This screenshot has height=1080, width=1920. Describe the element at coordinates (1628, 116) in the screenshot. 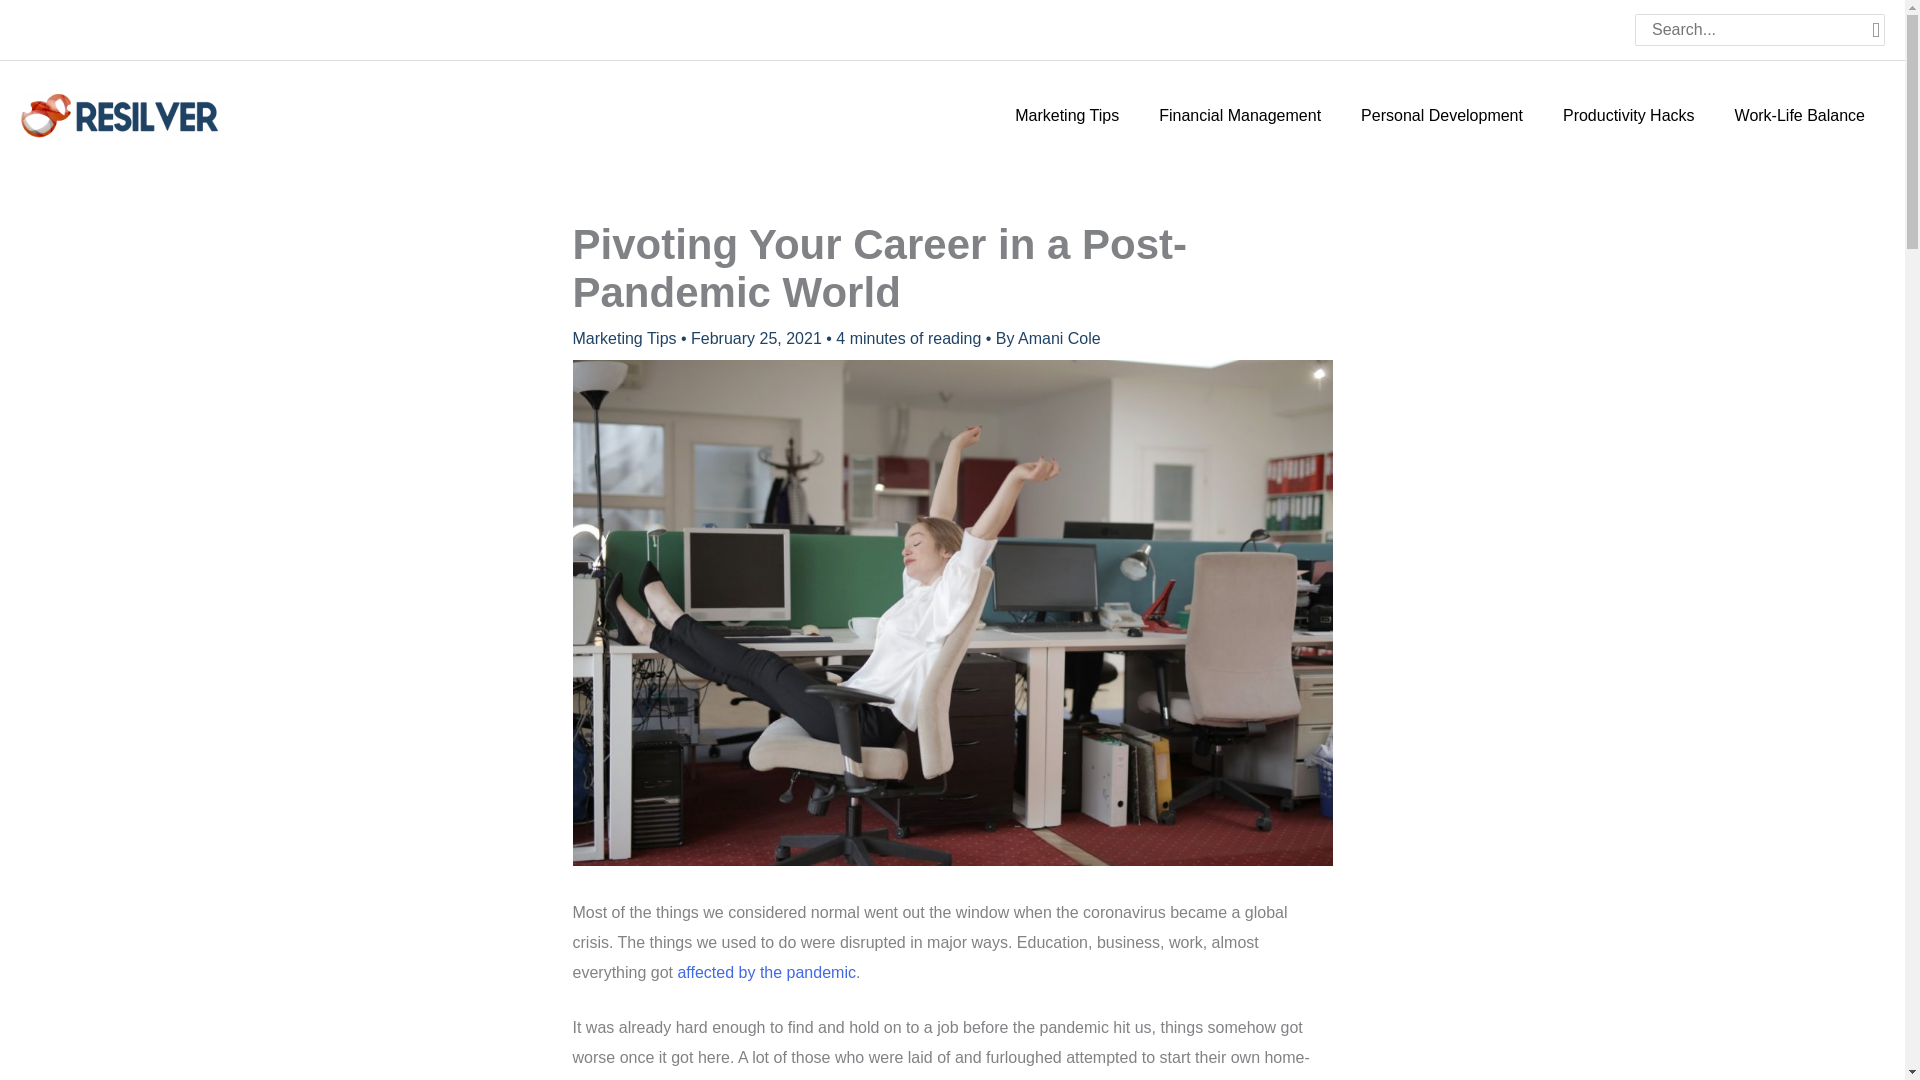

I see `Productivity Hacks` at that location.